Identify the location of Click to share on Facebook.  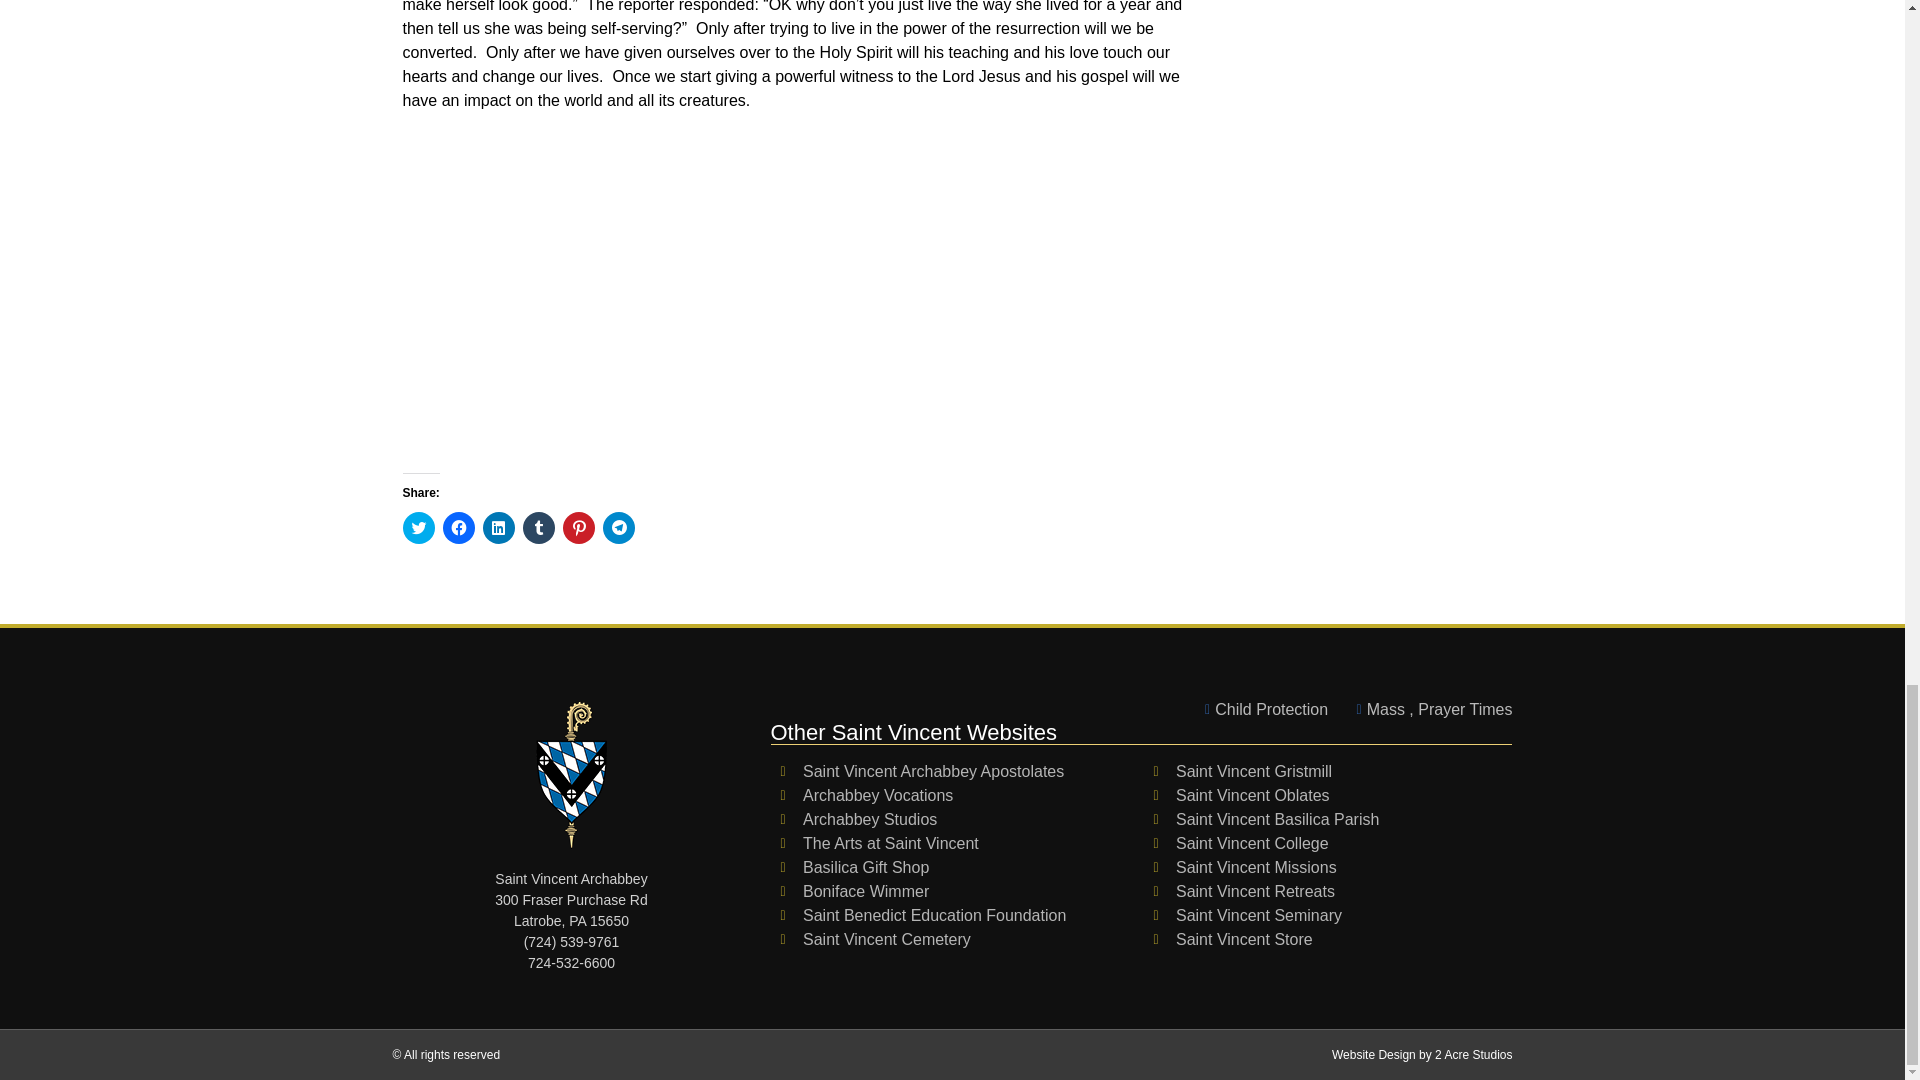
(458, 528).